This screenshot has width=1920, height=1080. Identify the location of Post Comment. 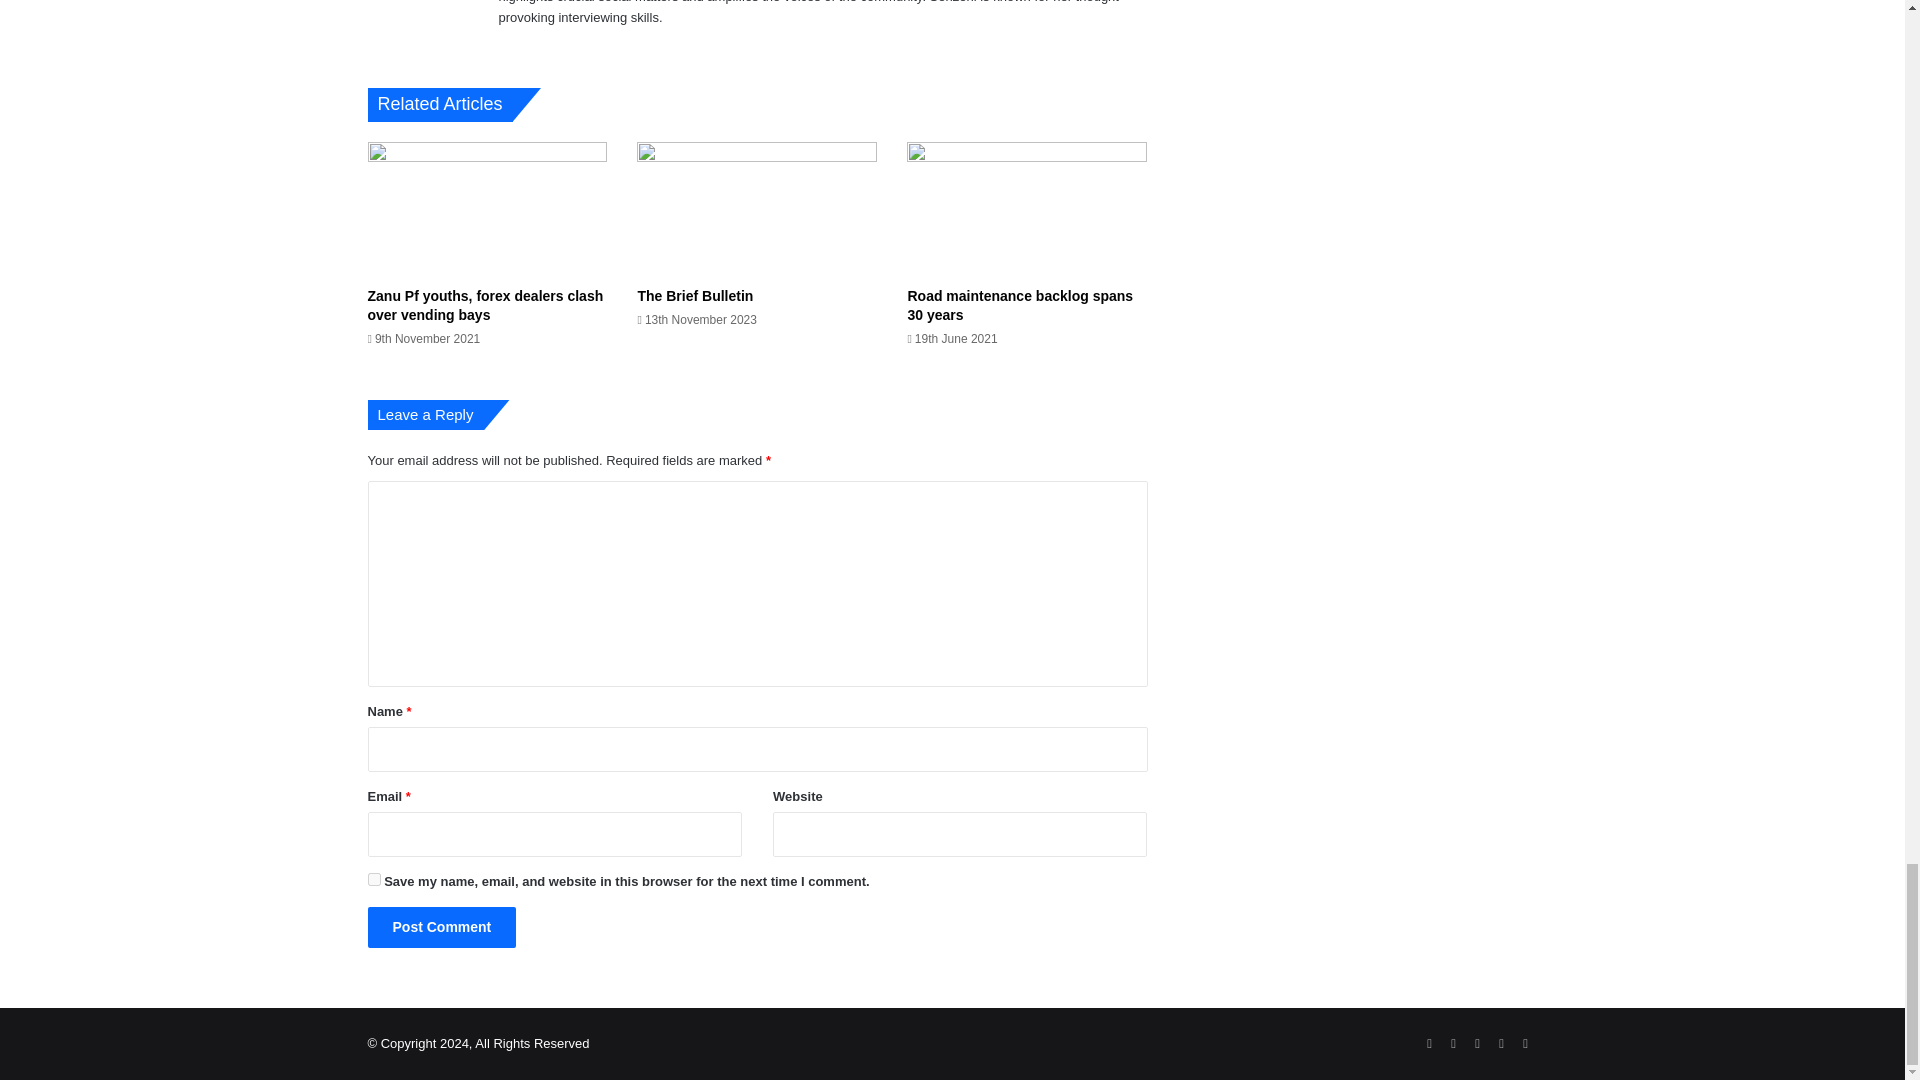
(442, 928).